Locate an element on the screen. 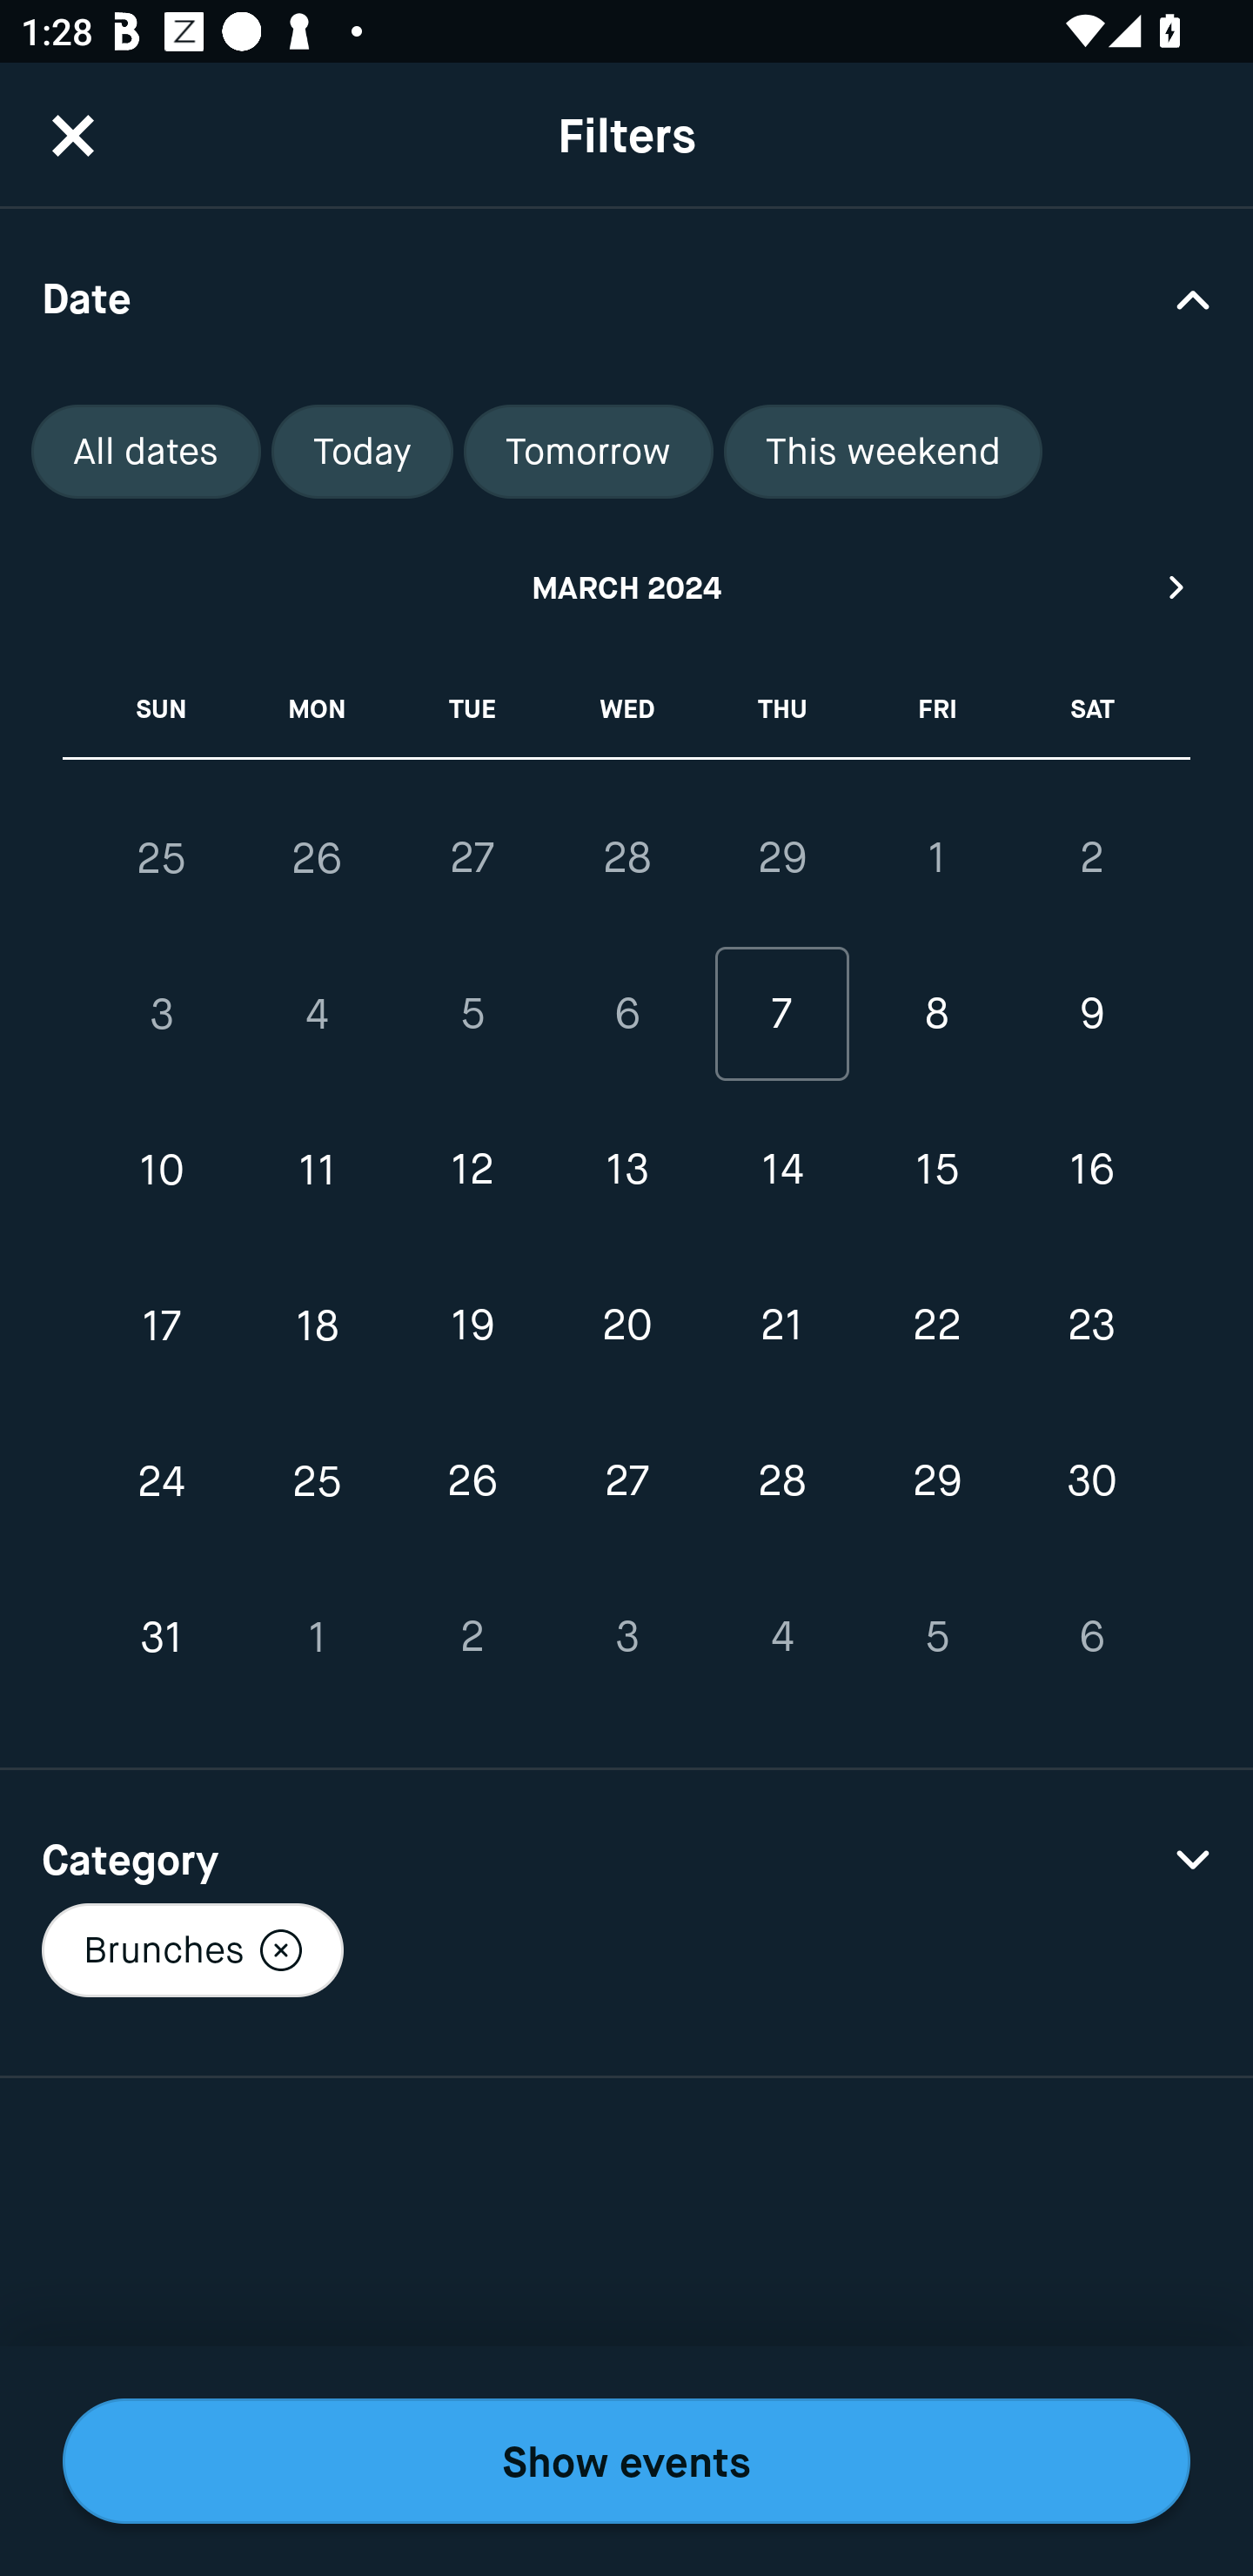  Date Drop Down Arrow is located at coordinates (626, 298).